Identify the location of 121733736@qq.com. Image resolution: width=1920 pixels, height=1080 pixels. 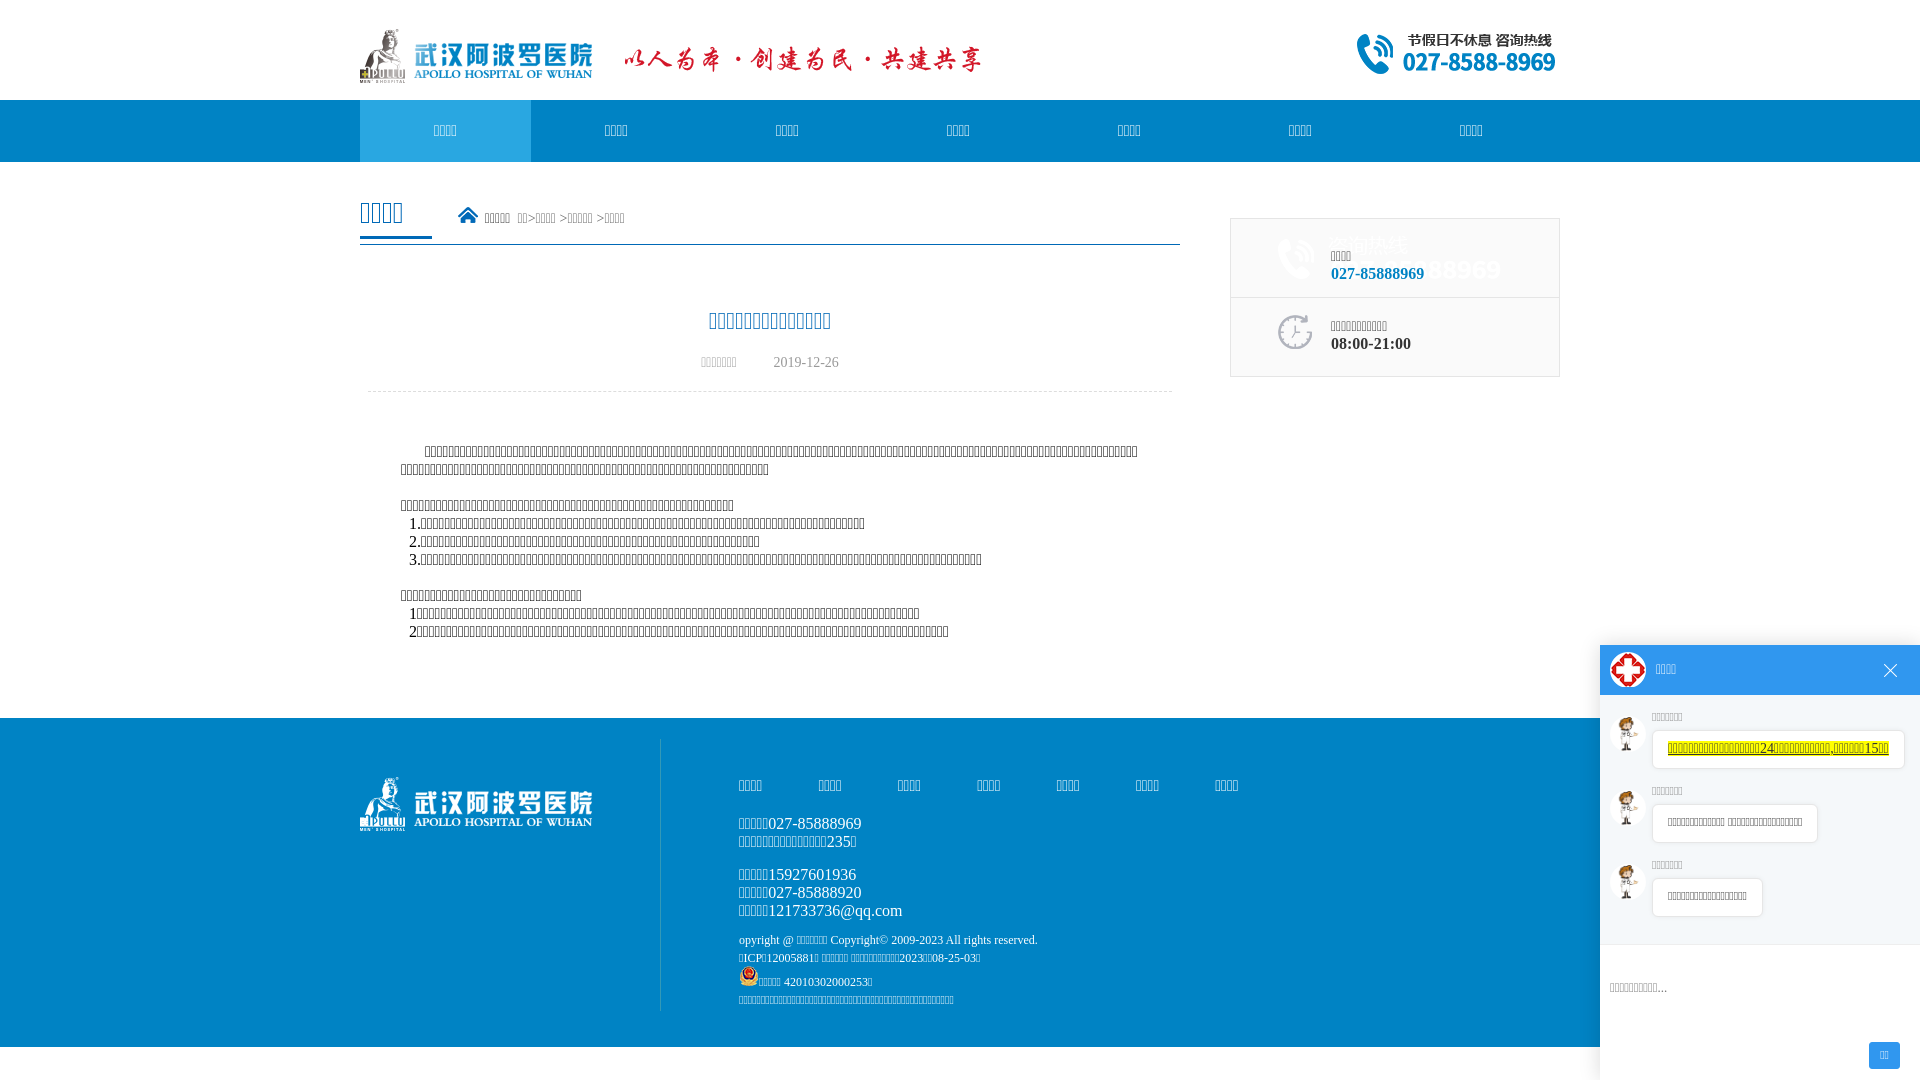
(835, 910).